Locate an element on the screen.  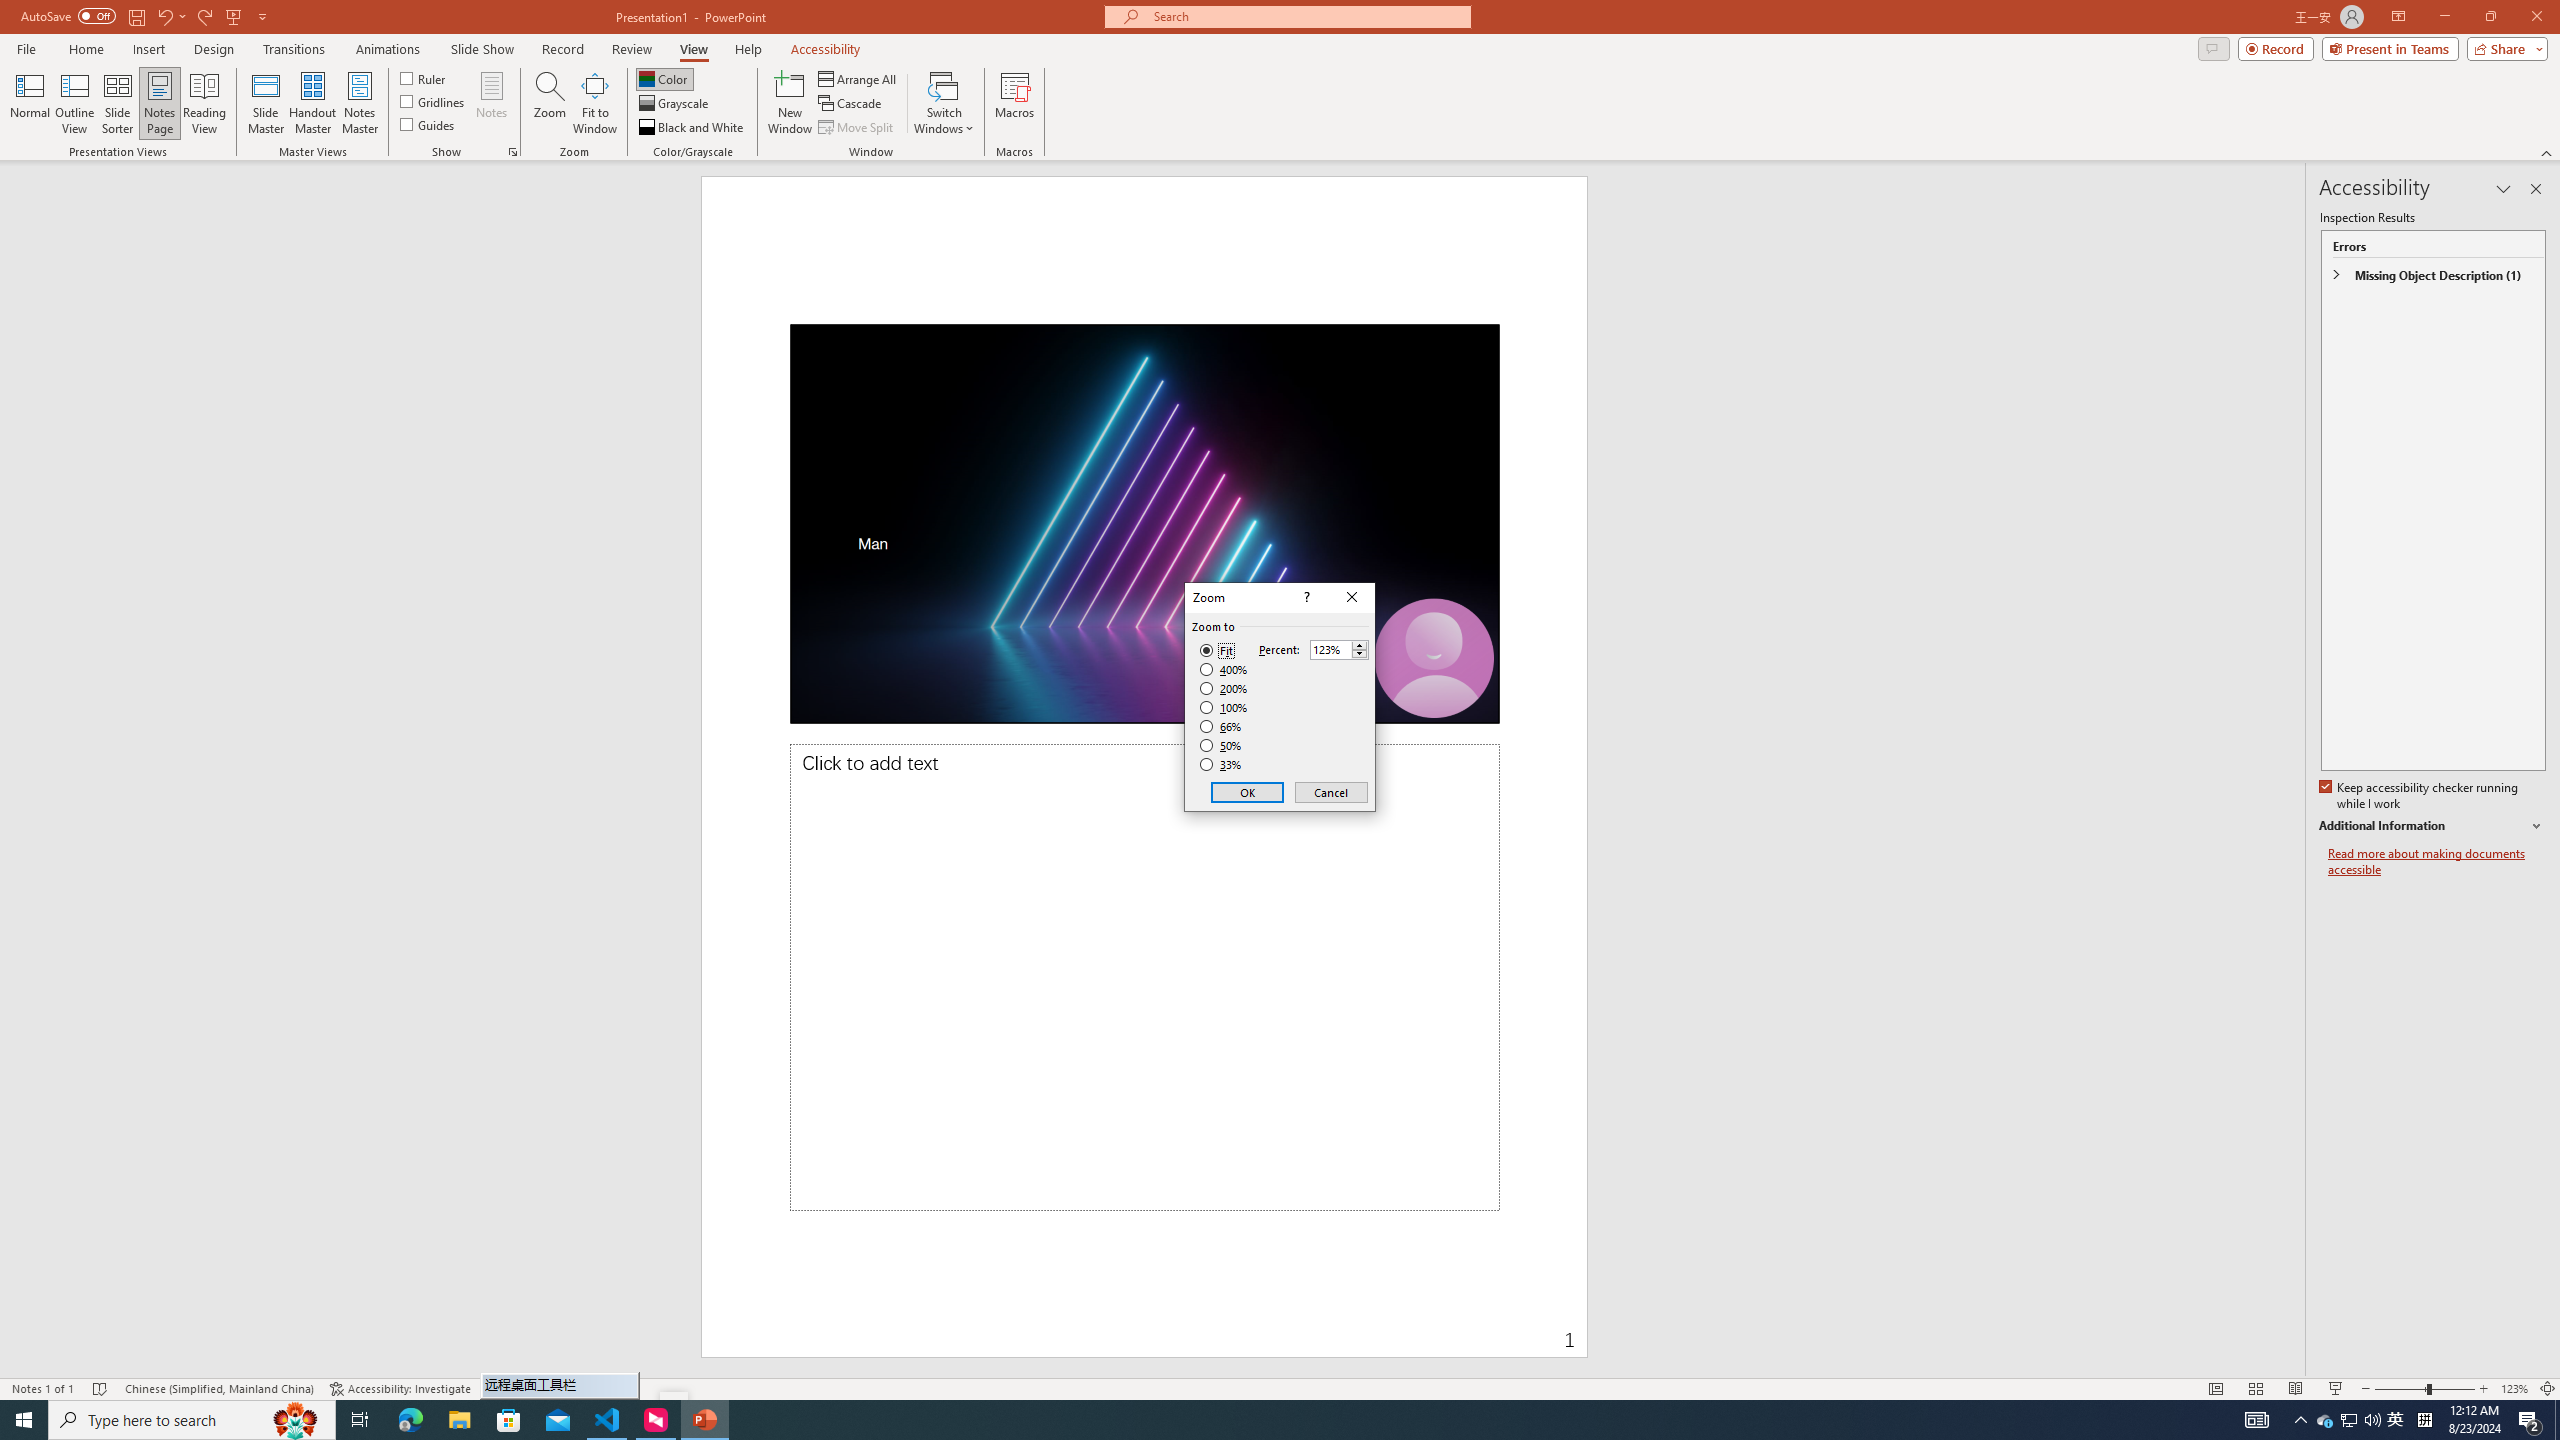
Macros is located at coordinates (1014, 103).